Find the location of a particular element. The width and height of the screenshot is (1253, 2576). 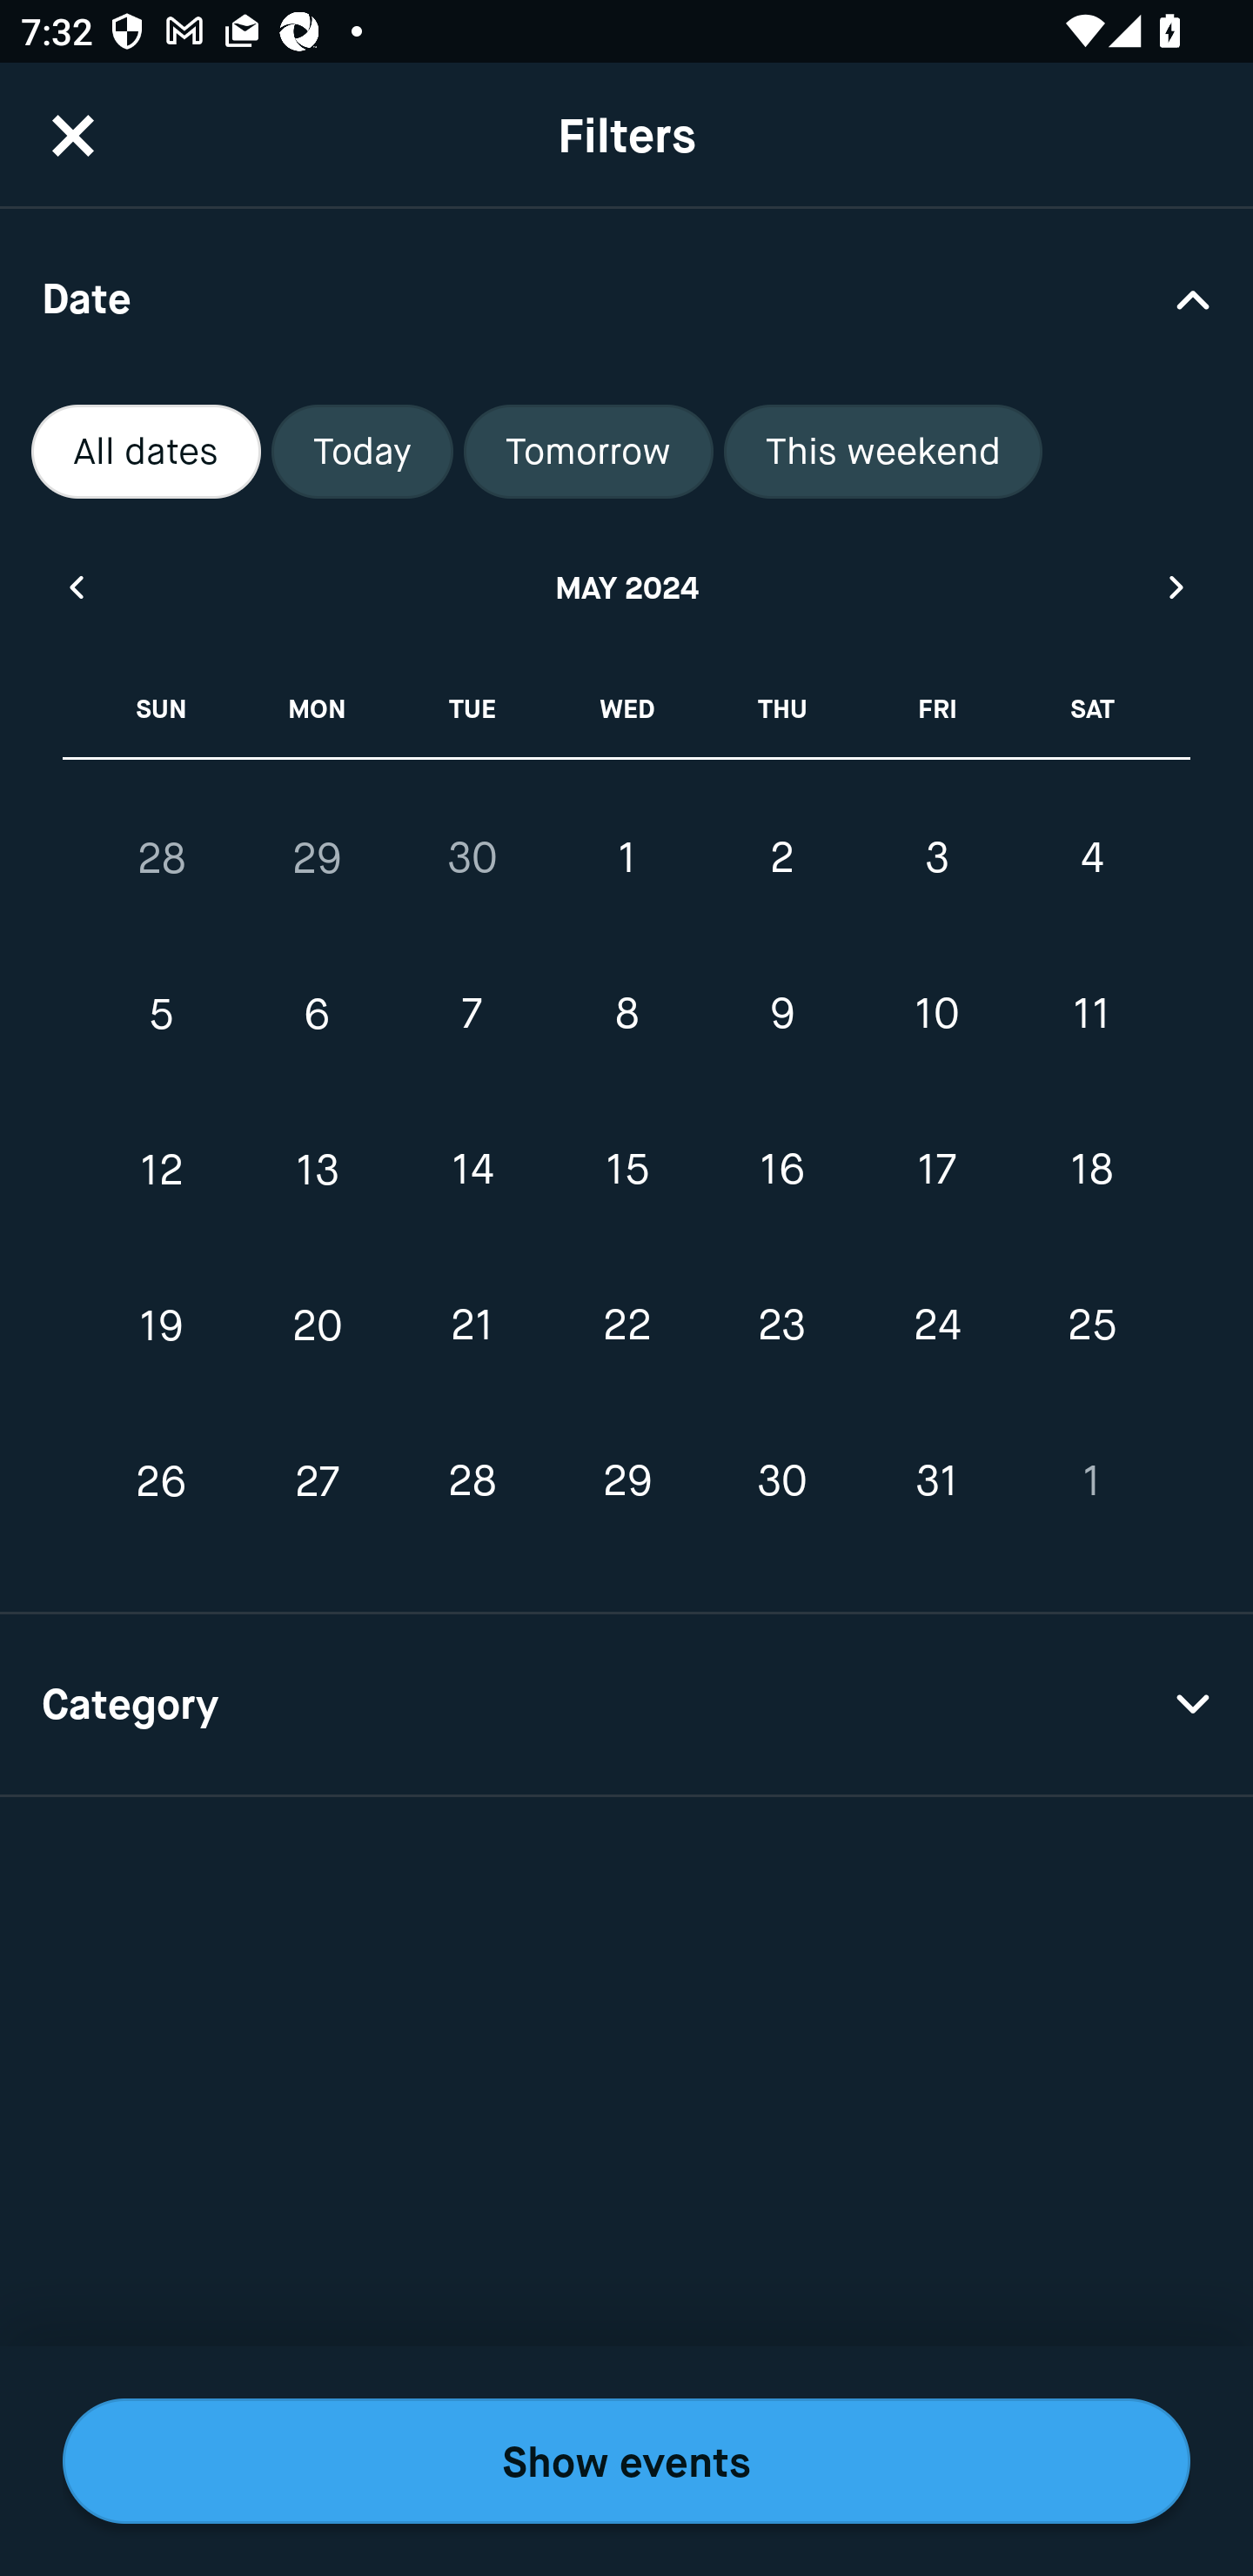

14 is located at coordinates (472, 1170).